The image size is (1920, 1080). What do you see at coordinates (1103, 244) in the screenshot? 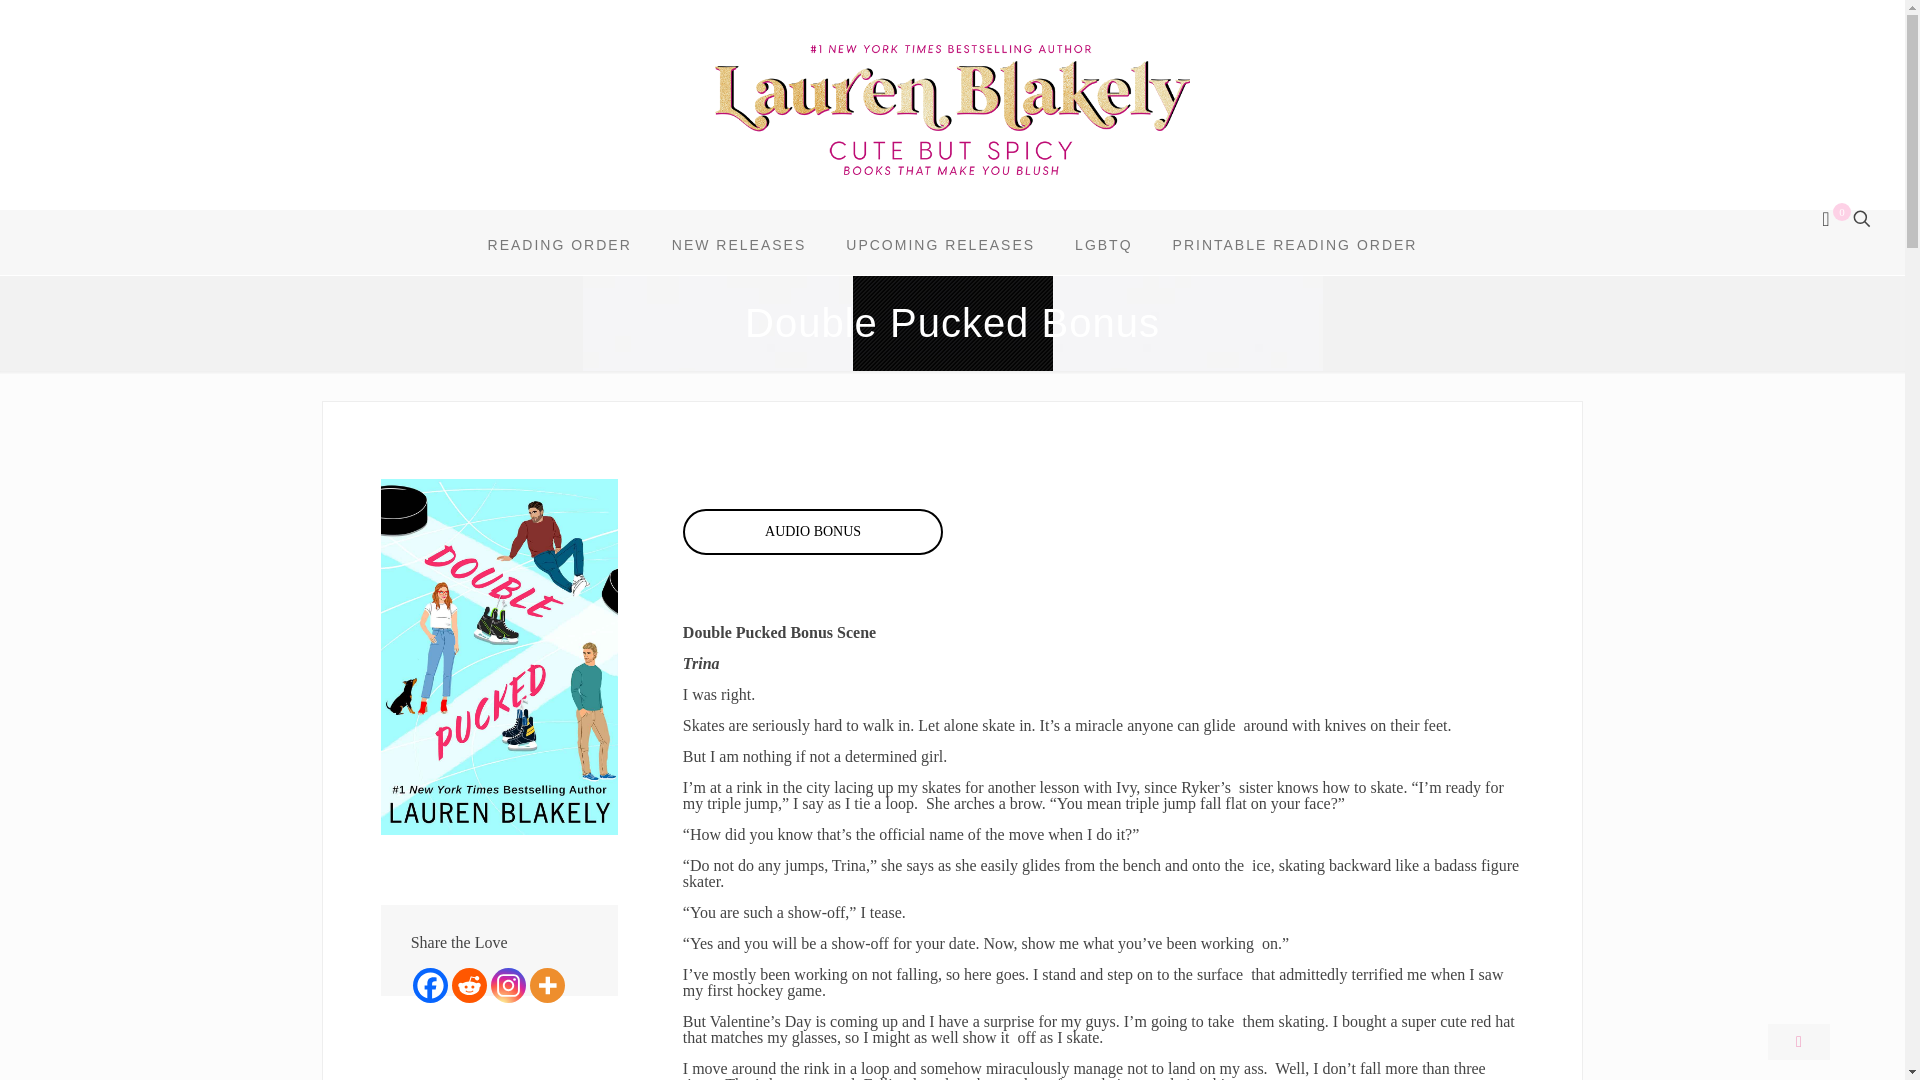
I see `LGBTQ` at bounding box center [1103, 244].